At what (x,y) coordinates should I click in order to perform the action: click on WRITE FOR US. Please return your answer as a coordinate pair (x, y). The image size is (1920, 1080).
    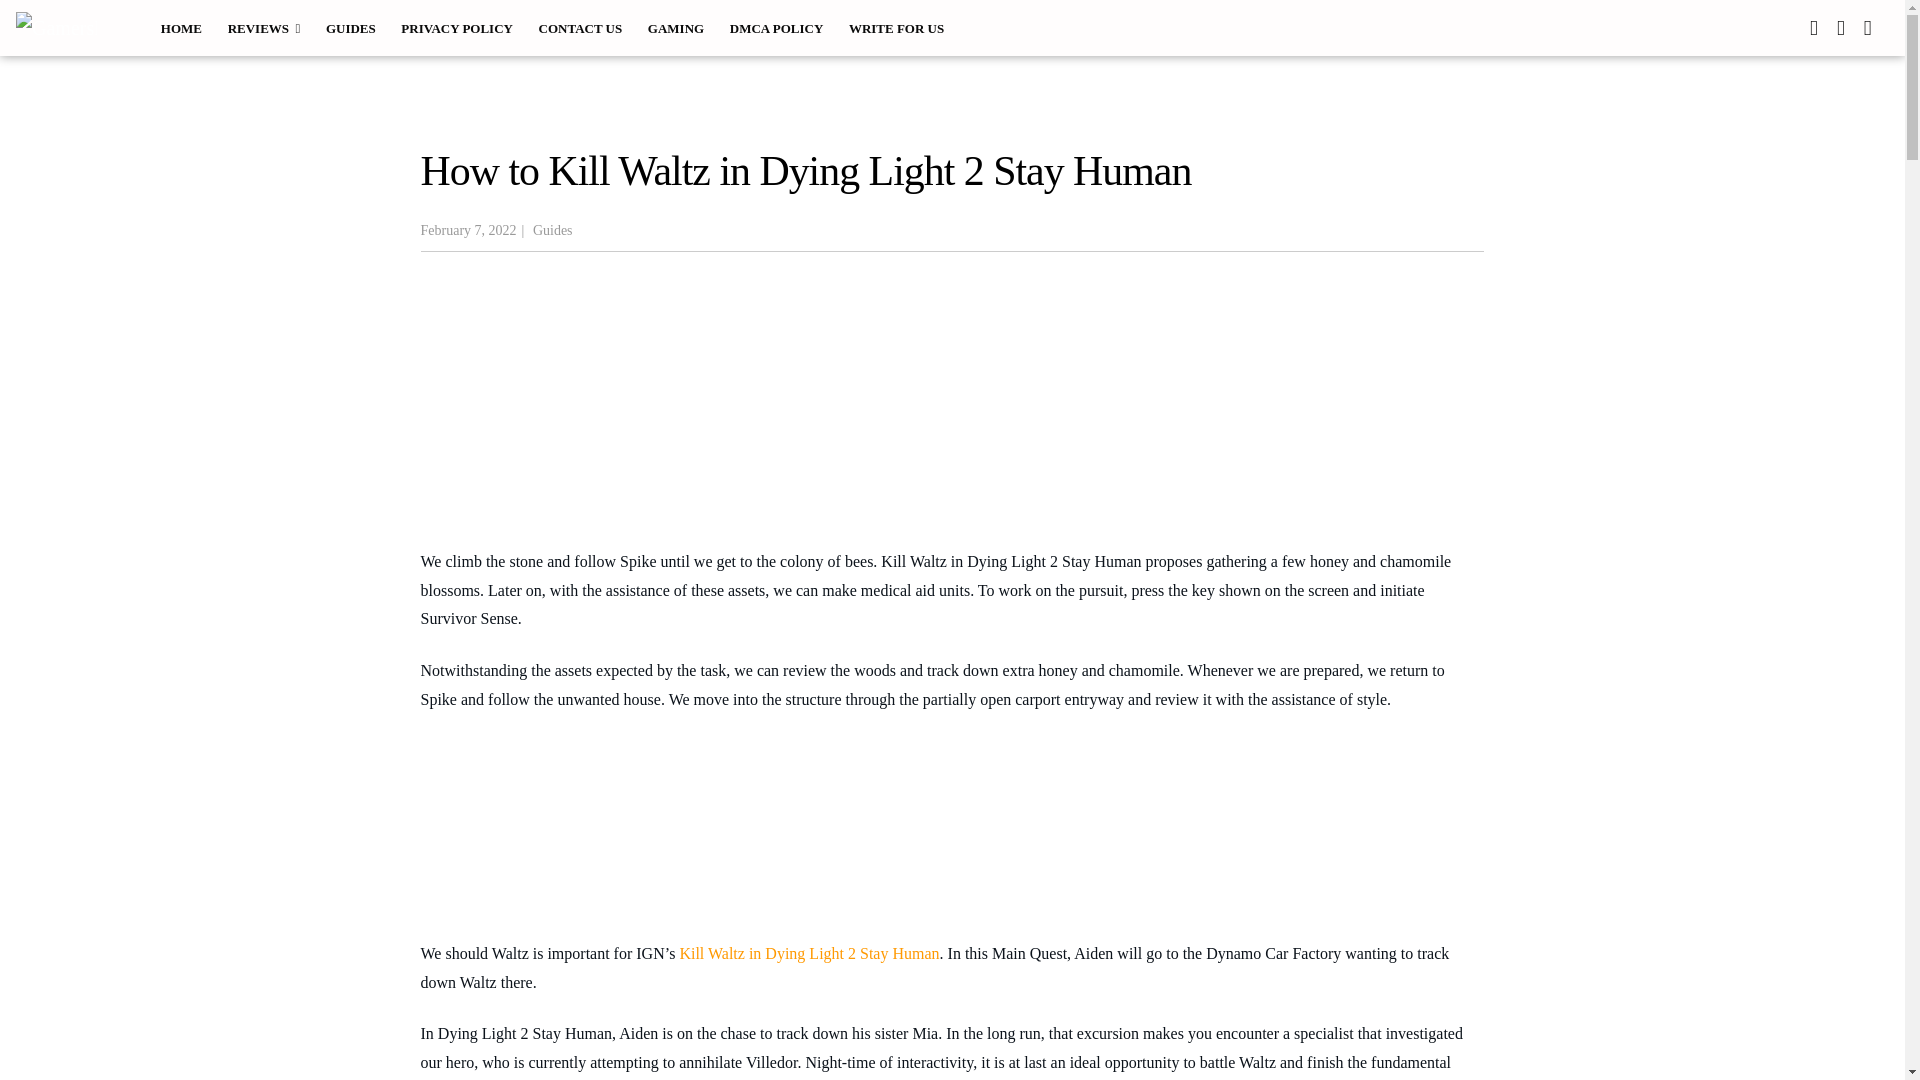
    Looking at the image, I should click on (896, 27).